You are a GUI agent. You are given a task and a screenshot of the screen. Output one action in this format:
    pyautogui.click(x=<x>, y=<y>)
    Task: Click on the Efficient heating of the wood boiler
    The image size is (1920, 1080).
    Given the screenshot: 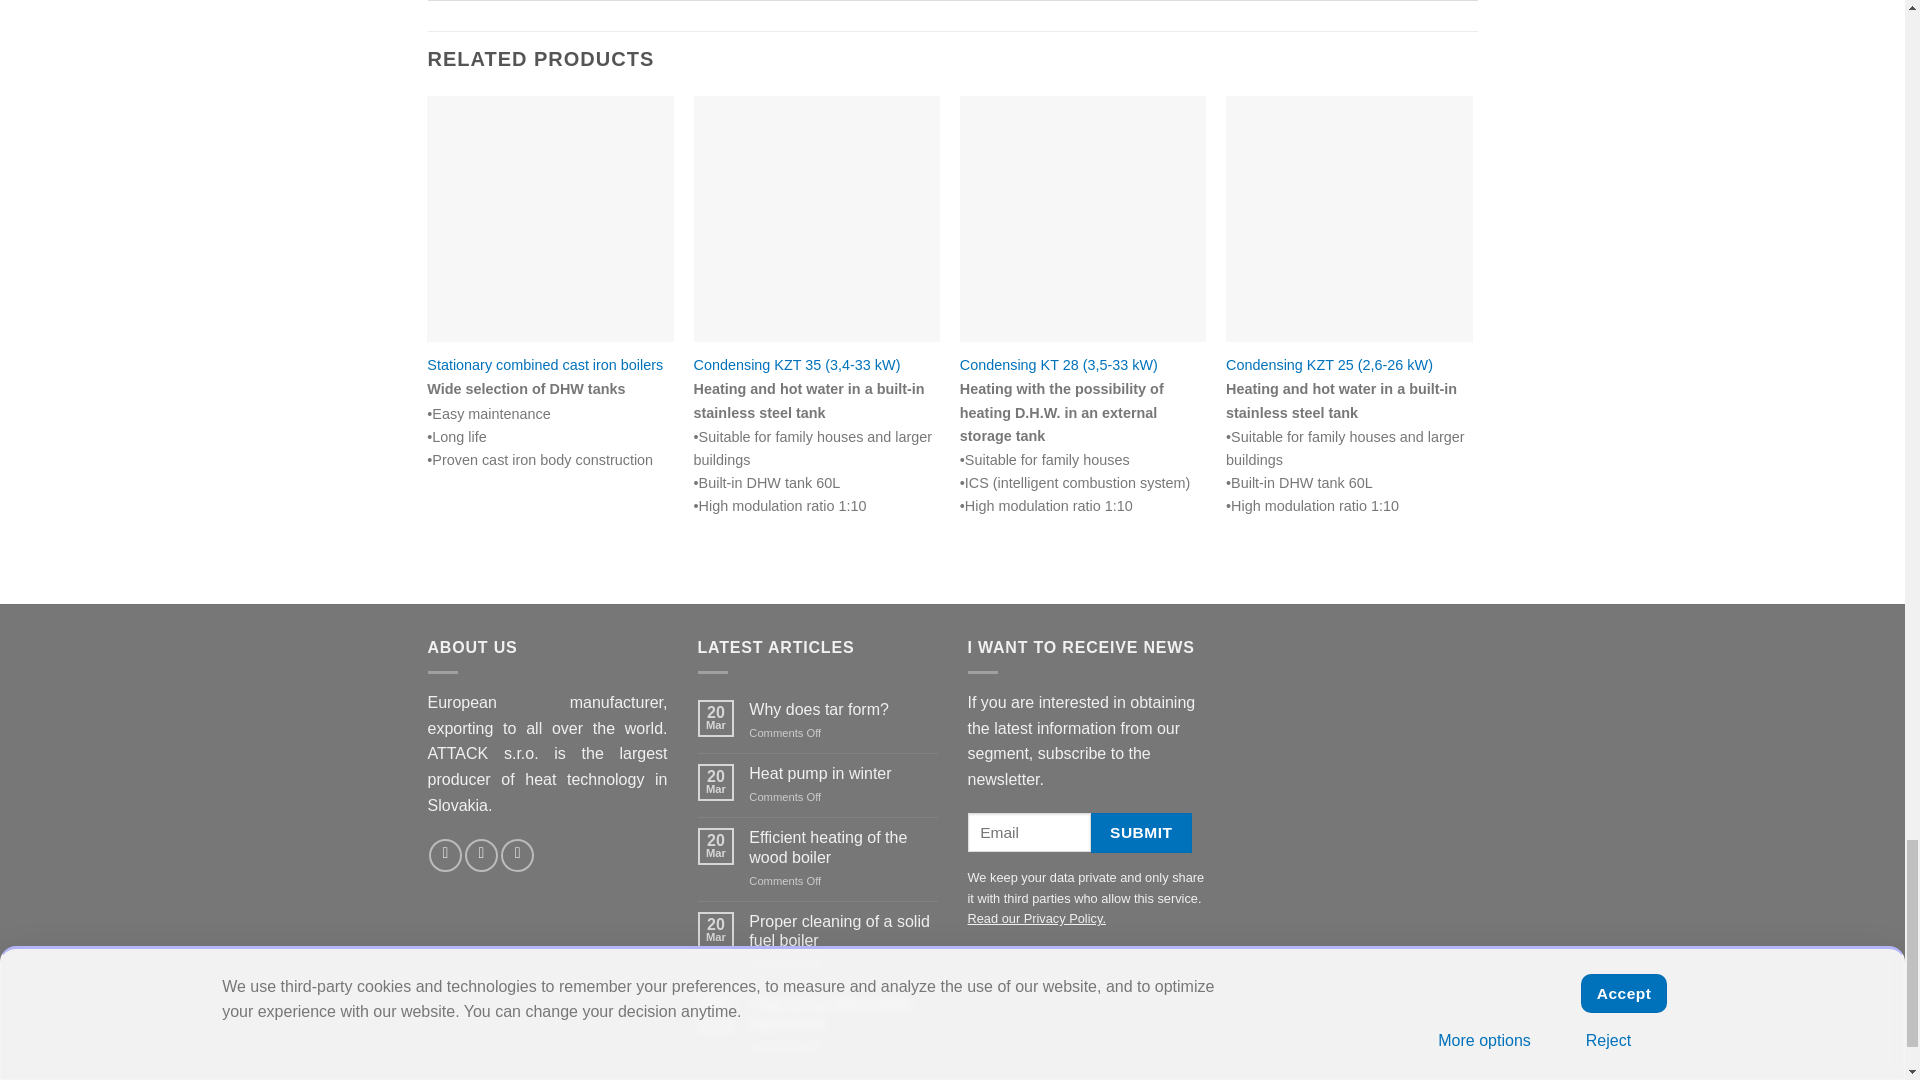 What is the action you would take?
    pyautogui.click(x=842, y=847)
    